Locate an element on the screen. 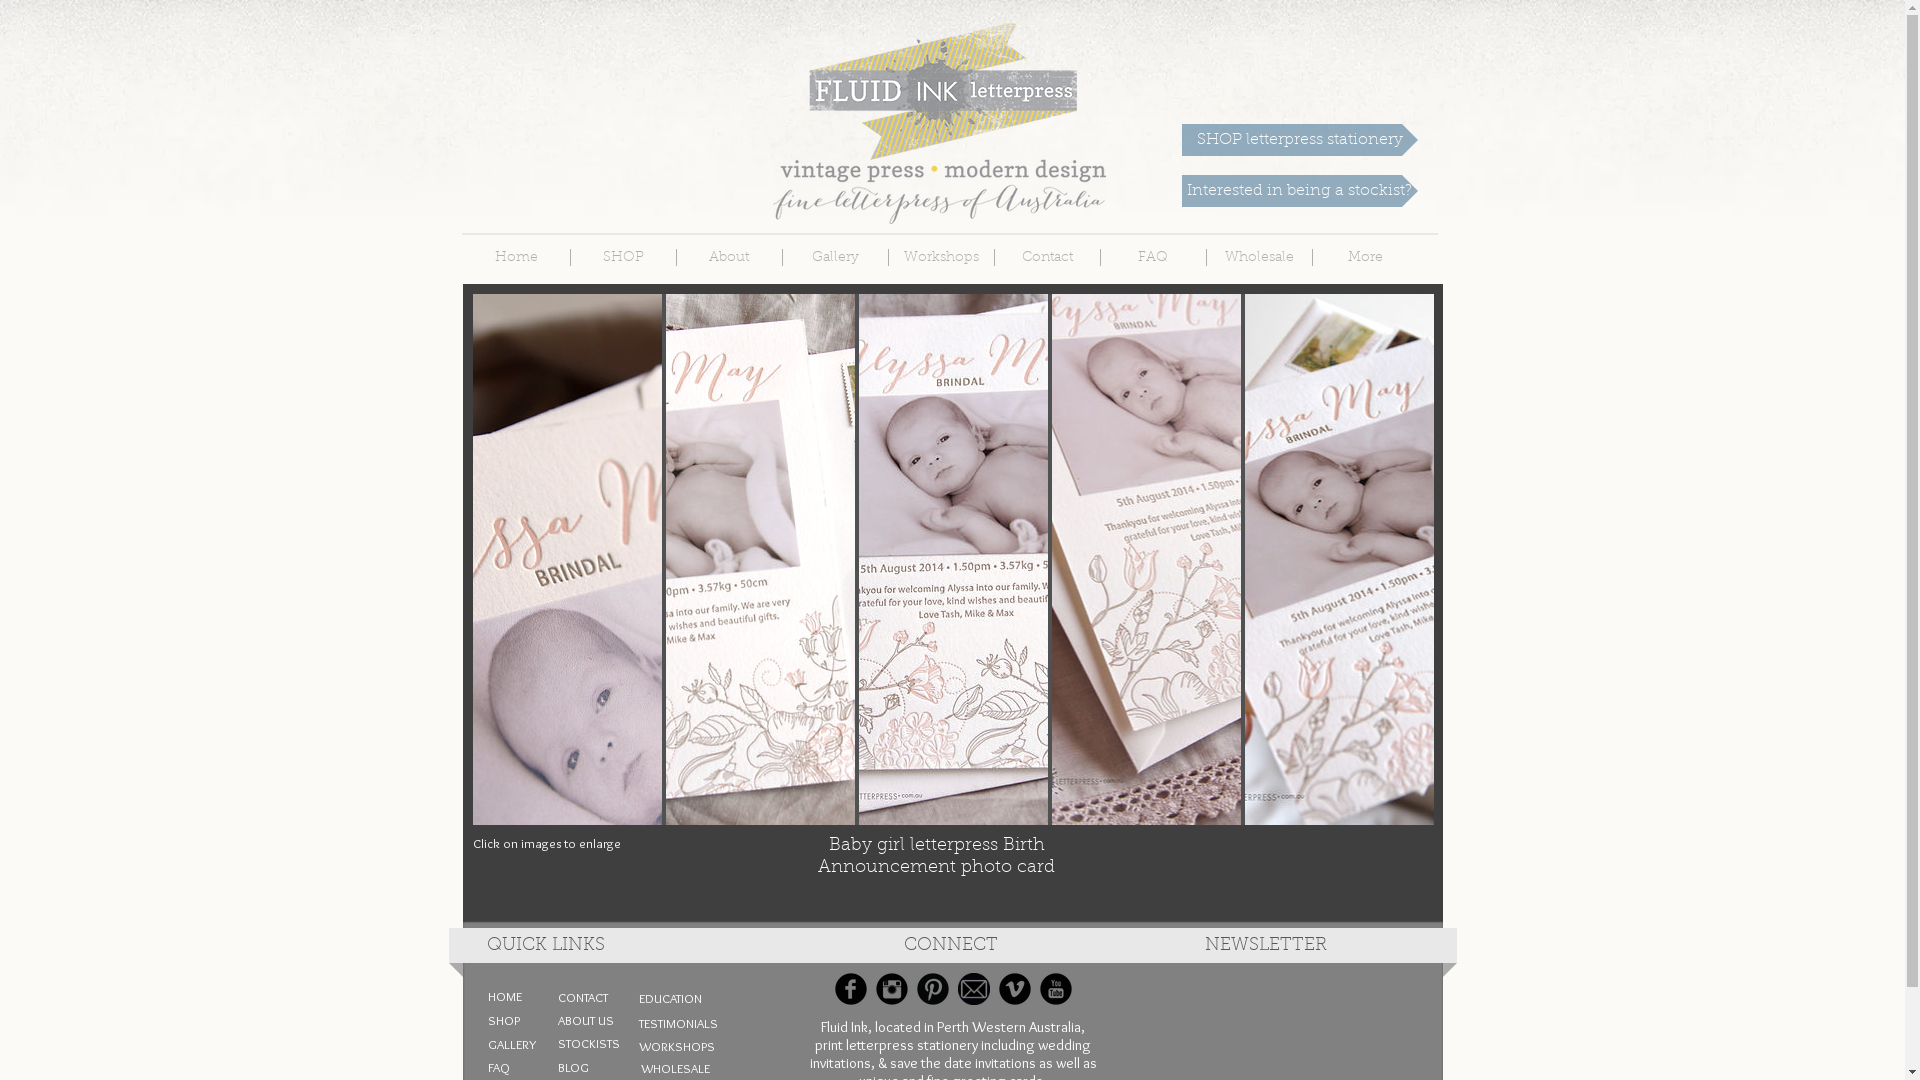 The width and height of the screenshot is (1920, 1080). SHOP letterpress stationery is located at coordinates (1300, 140).